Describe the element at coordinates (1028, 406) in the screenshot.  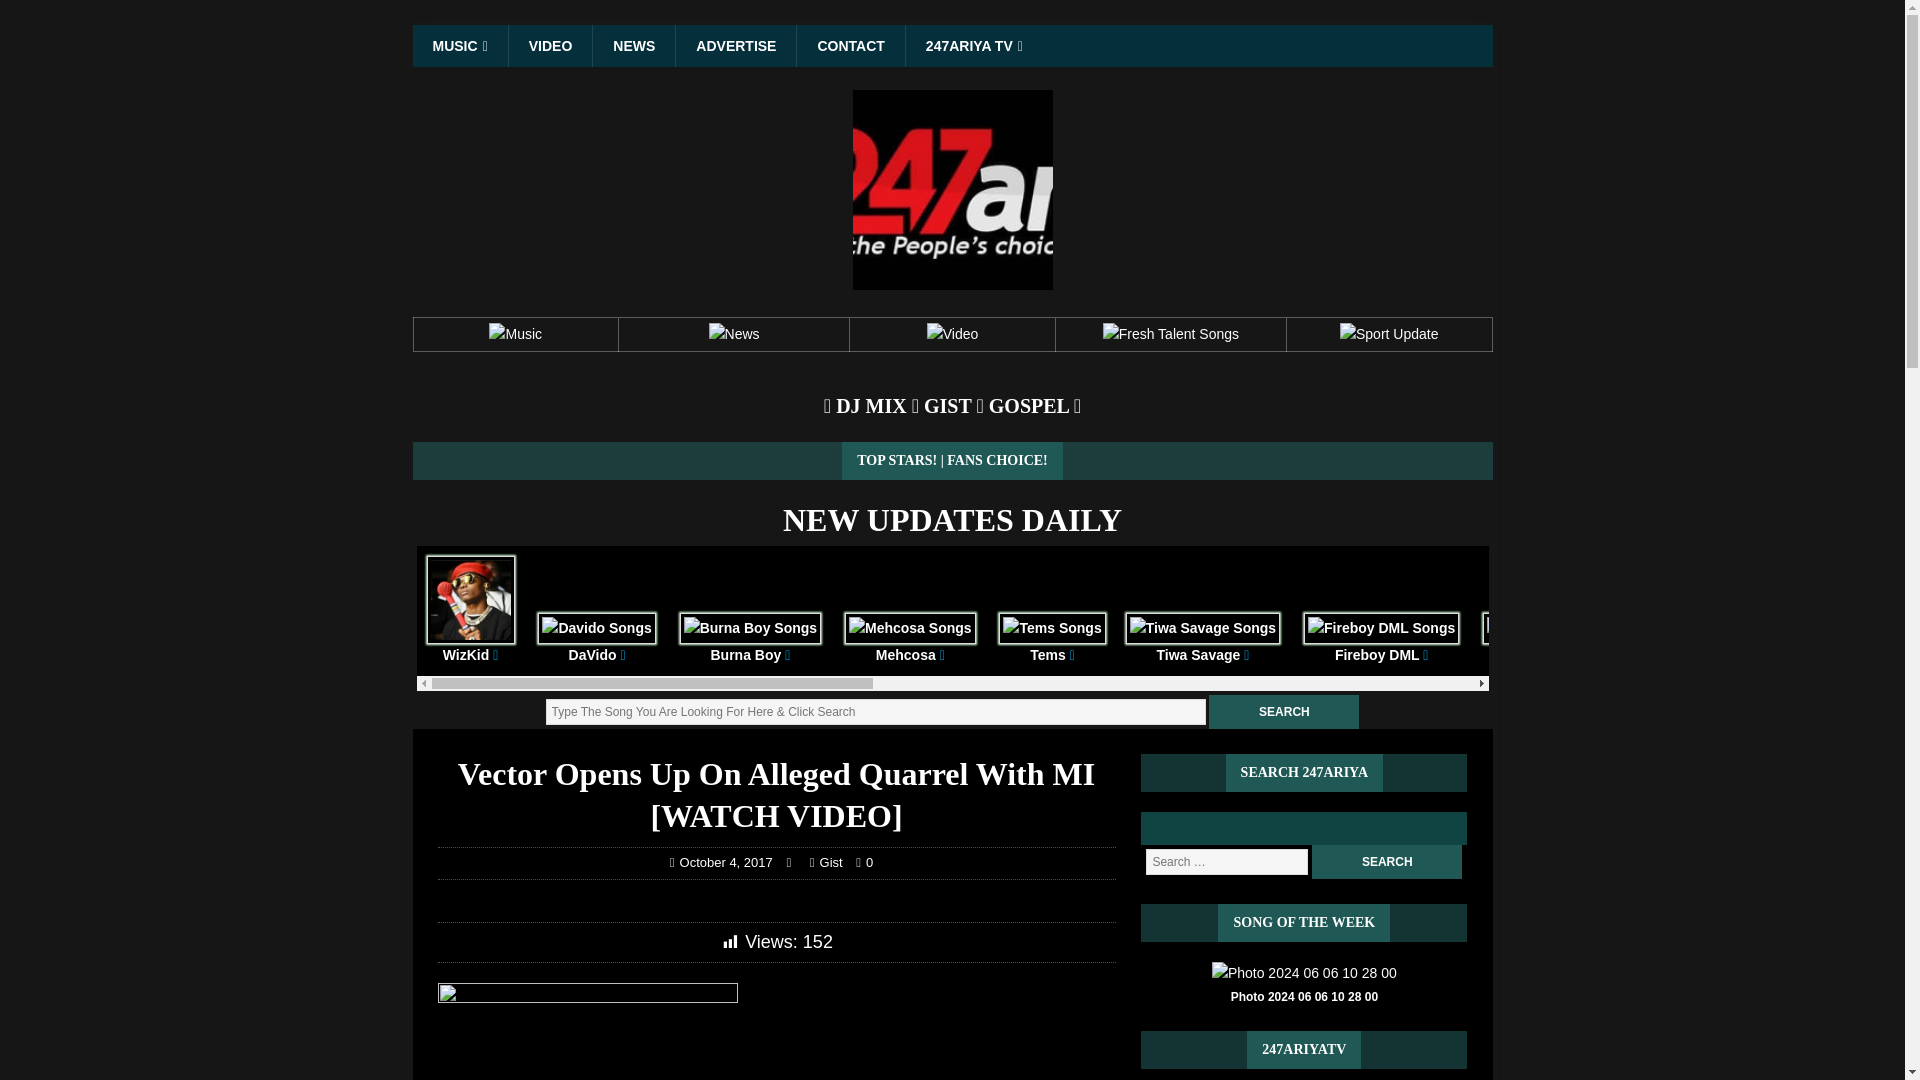
I see `GOSPEL` at that location.